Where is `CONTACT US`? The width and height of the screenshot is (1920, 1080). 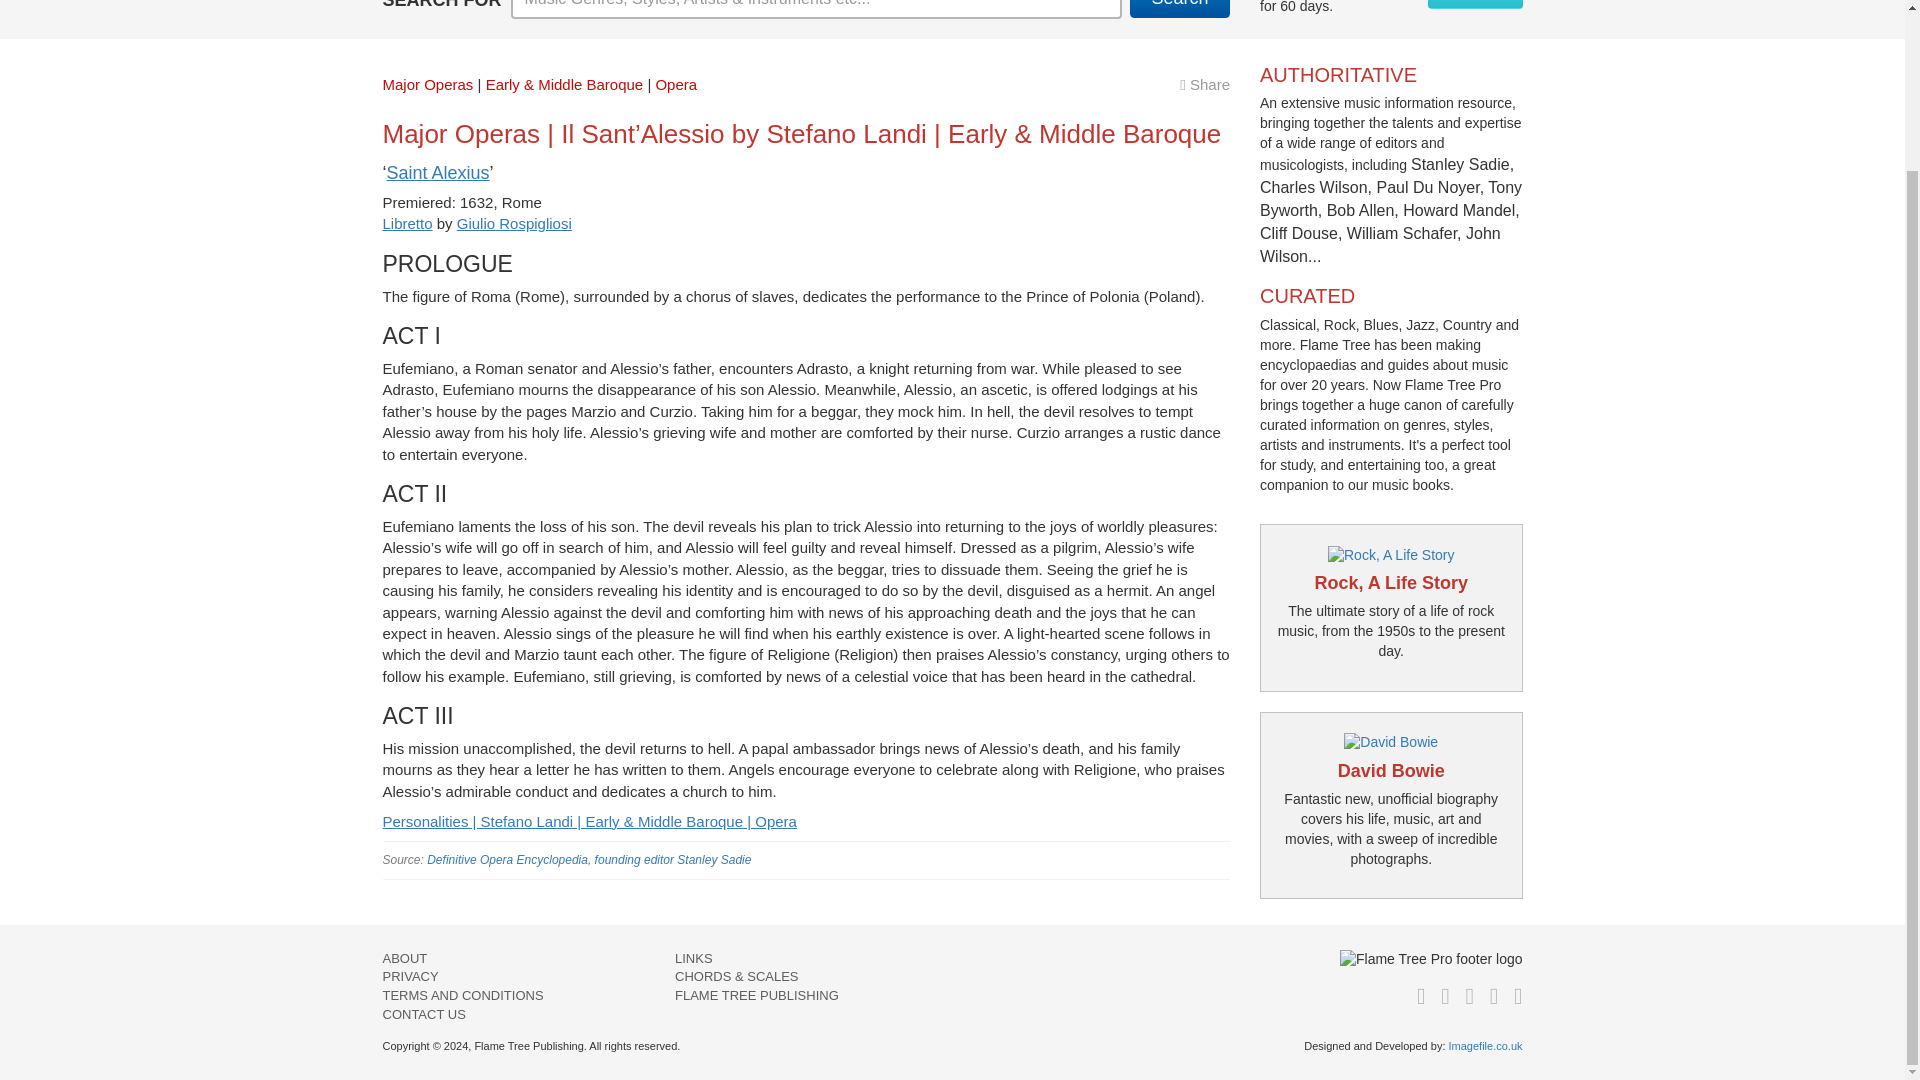
CONTACT US is located at coordinates (423, 1014).